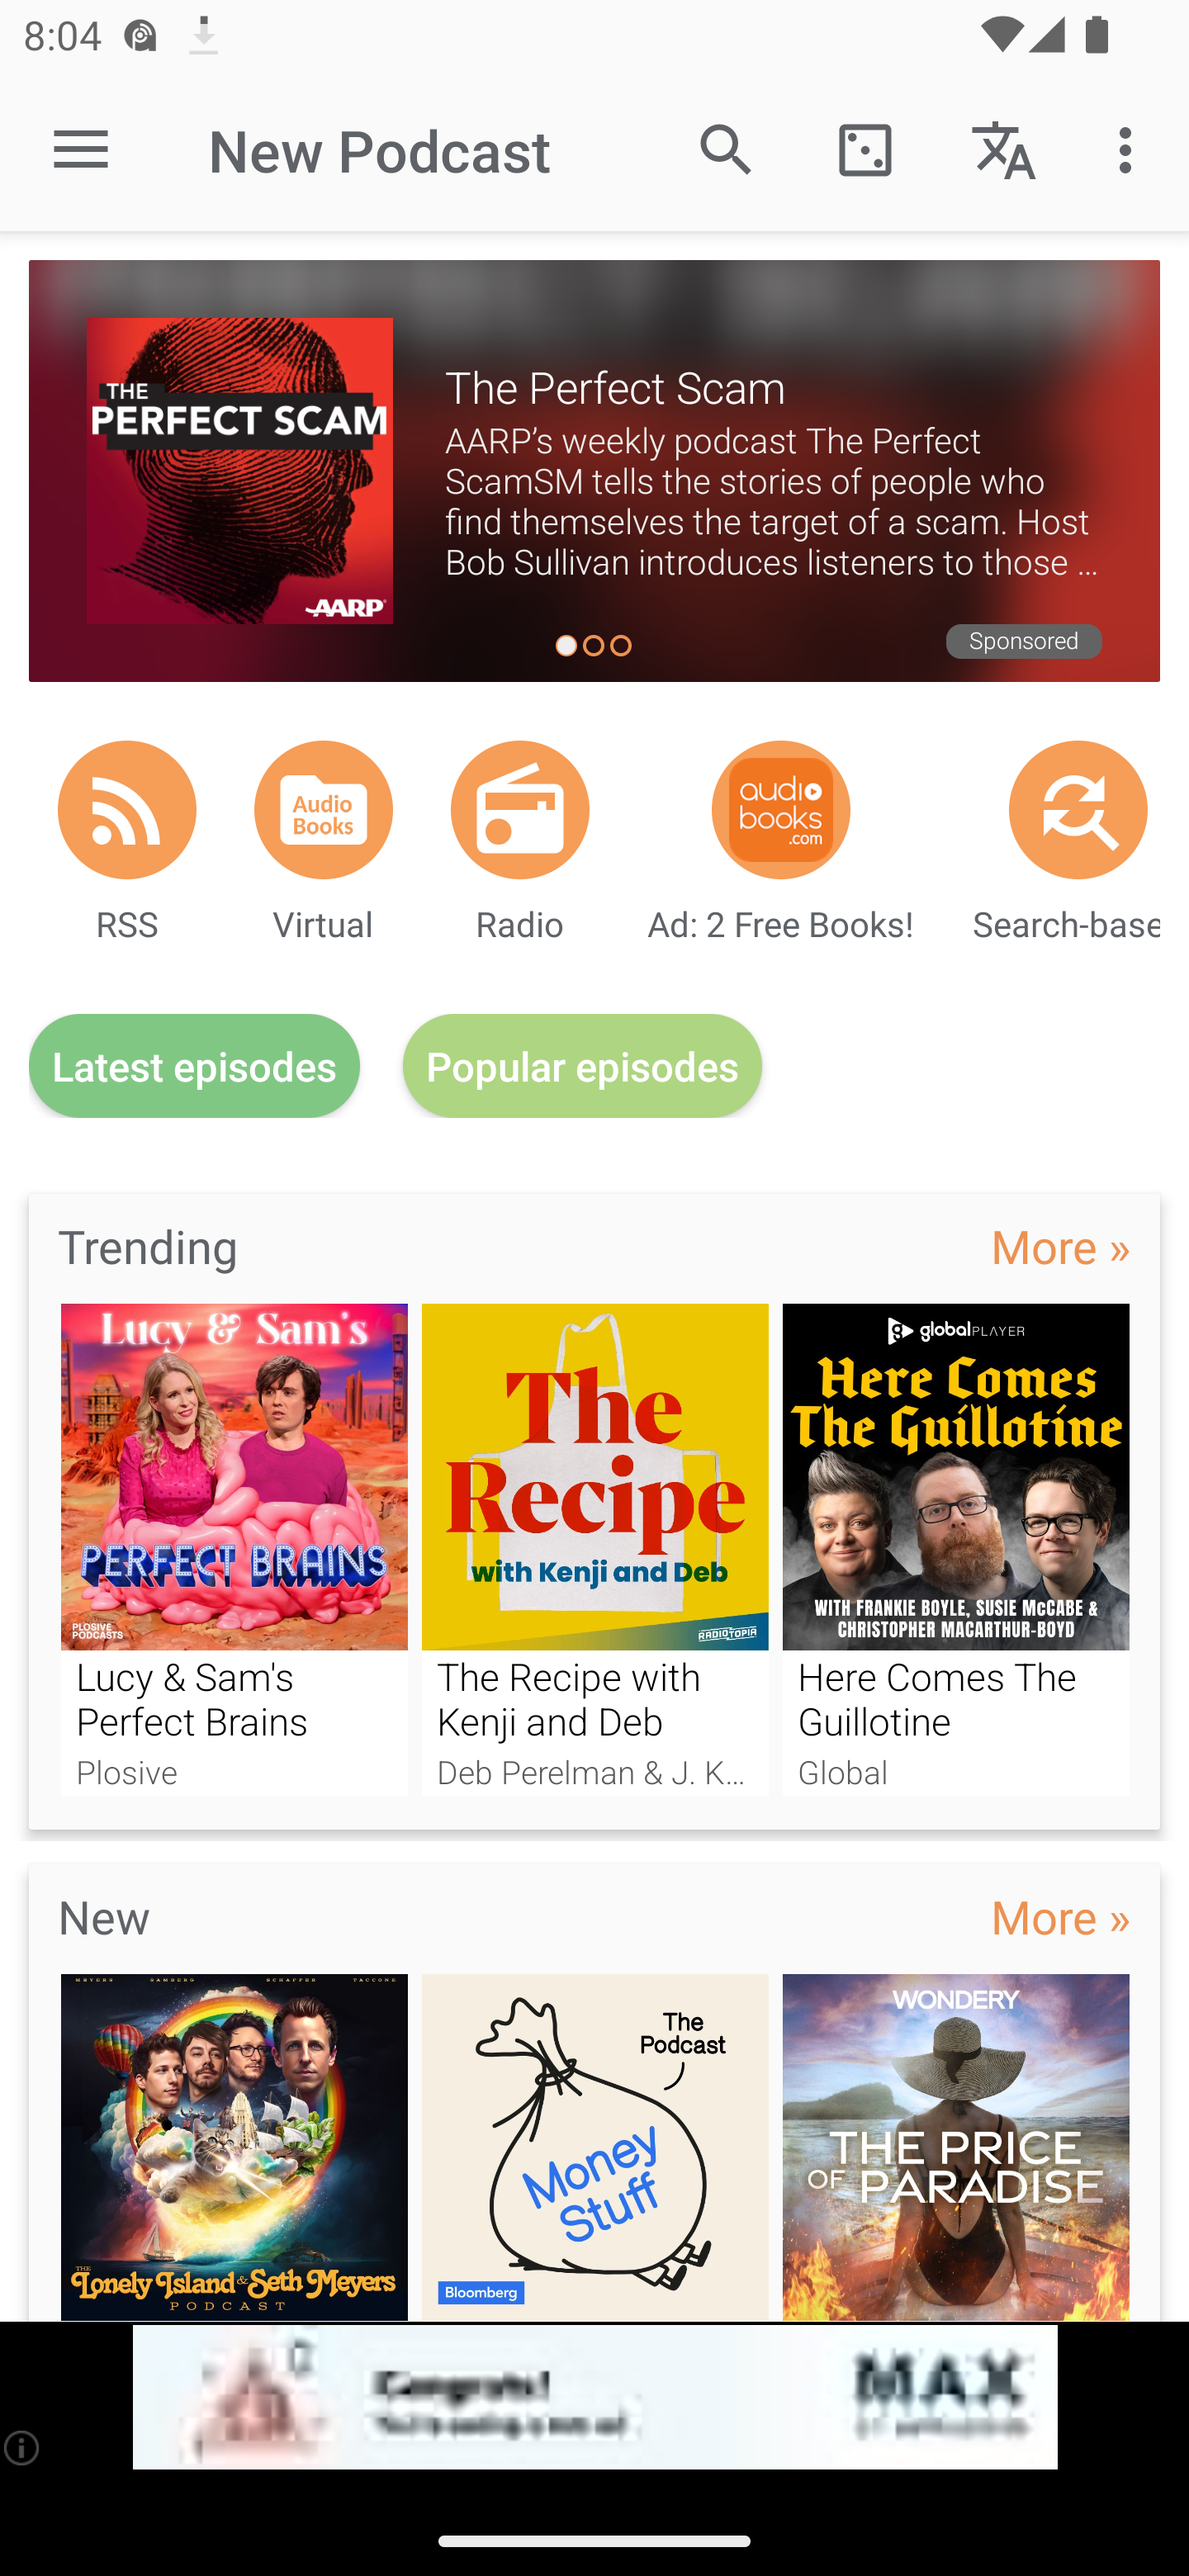  What do you see at coordinates (865, 149) in the screenshot?
I see `Random pick` at bounding box center [865, 149].